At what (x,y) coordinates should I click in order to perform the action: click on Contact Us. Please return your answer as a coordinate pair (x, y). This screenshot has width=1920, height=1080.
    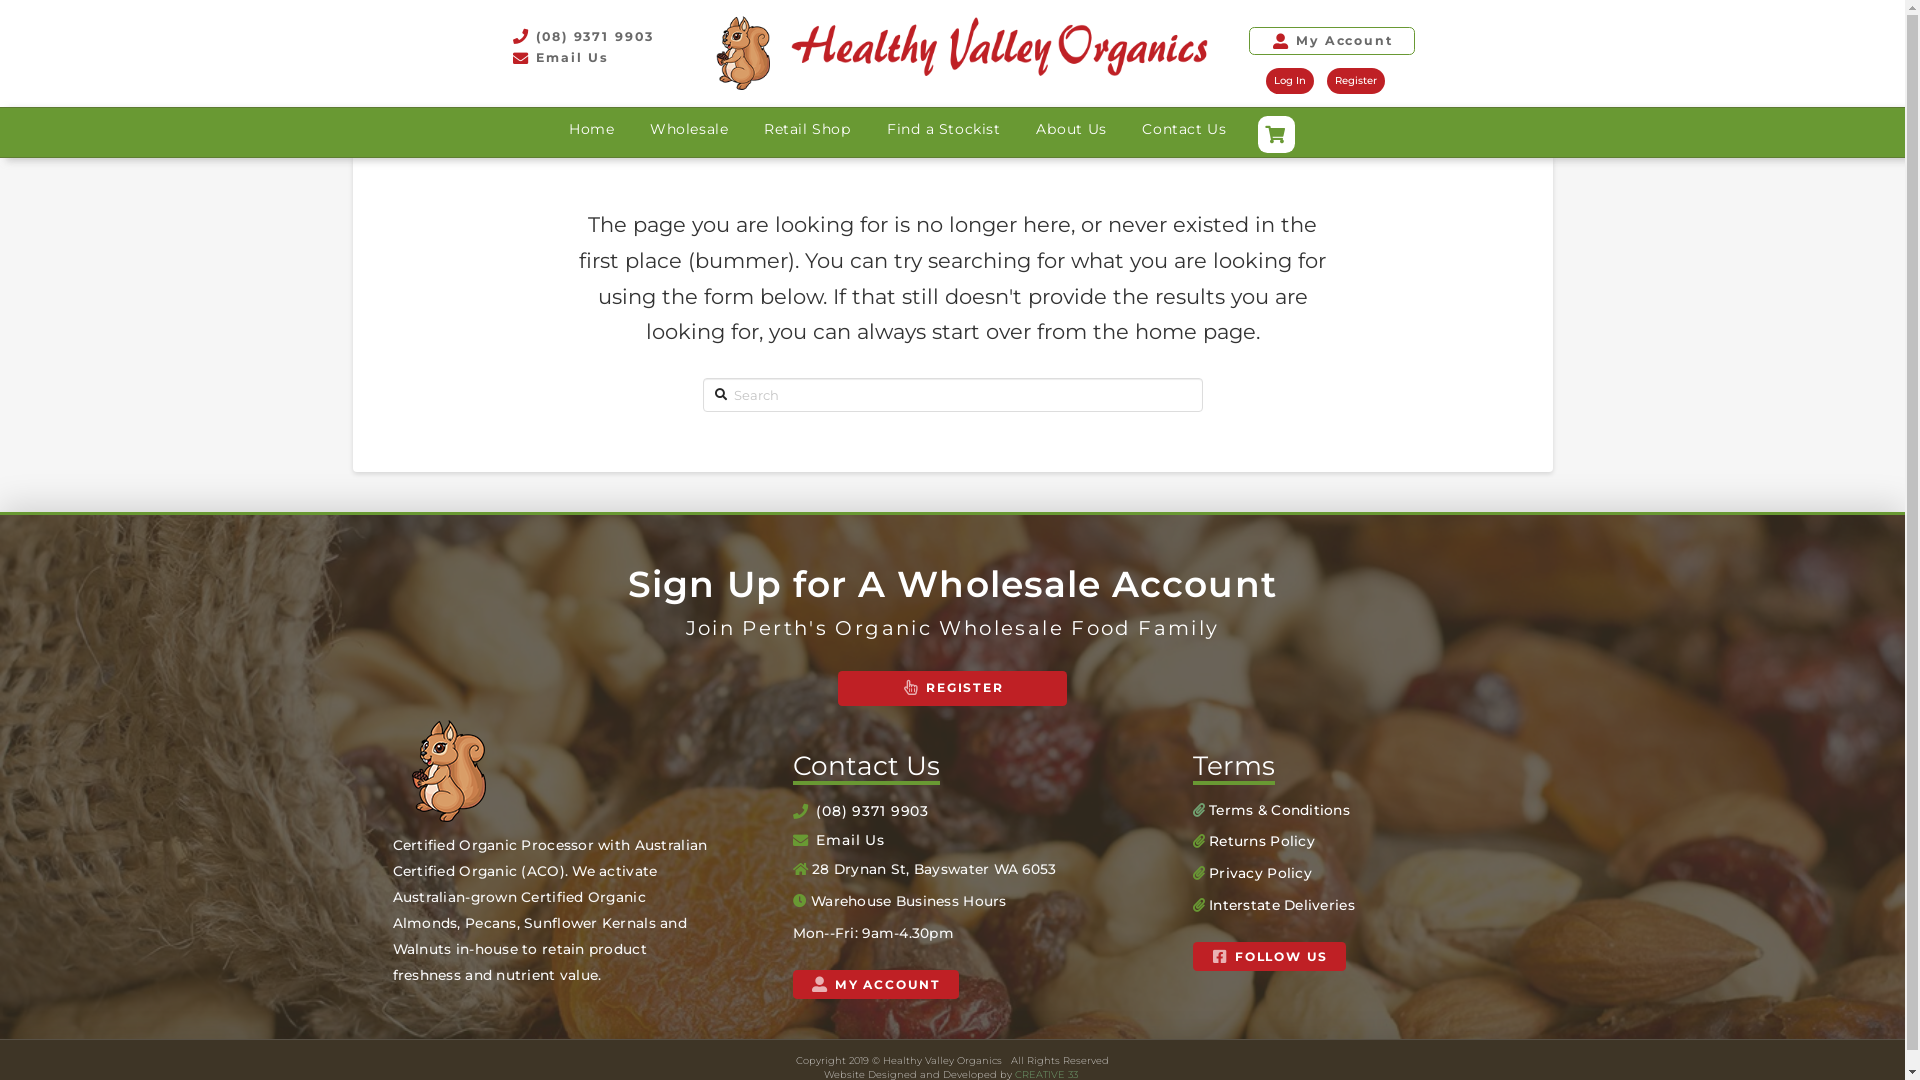
    Looking at the image, I should click on (1184, 129).